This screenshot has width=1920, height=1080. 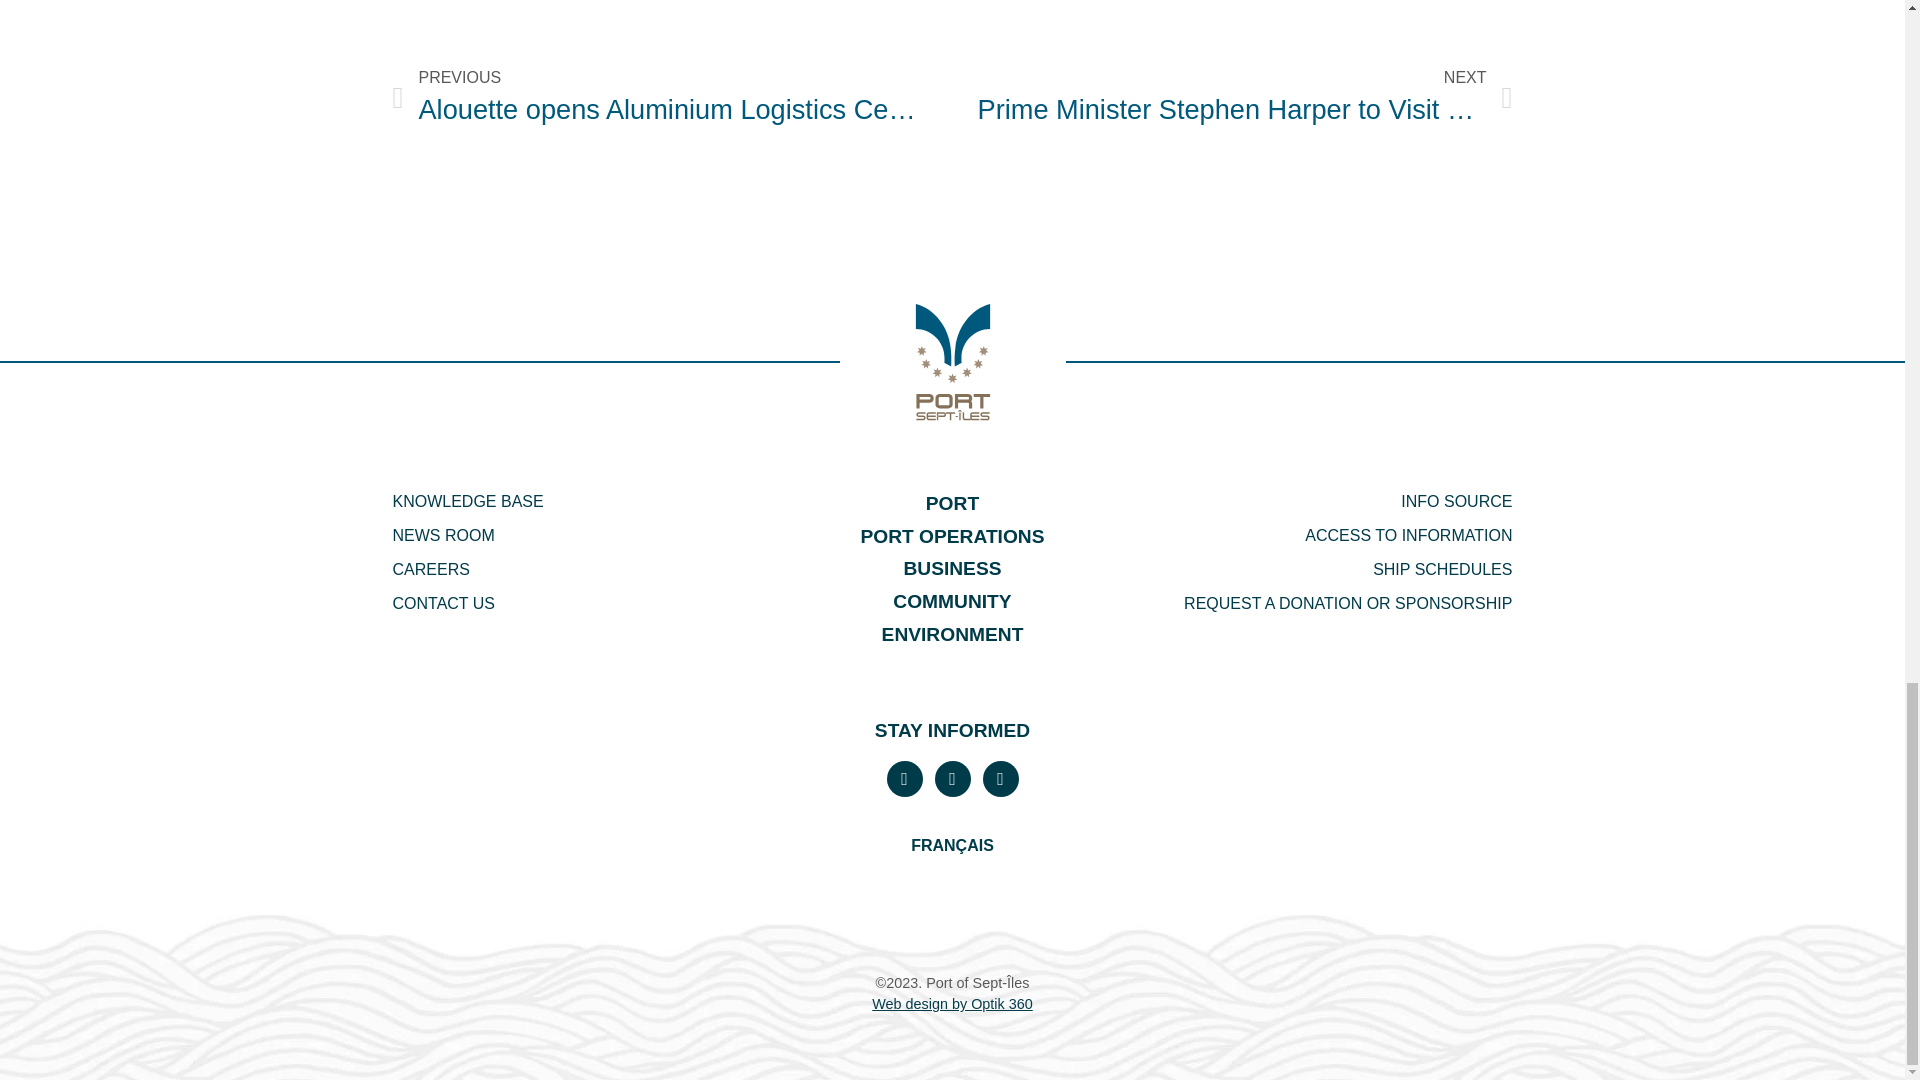 What do you see at coordinates (952, 569) in the screenshot?
I see `ACCESS TO INFORMATION` at bounding box center [952, 569].